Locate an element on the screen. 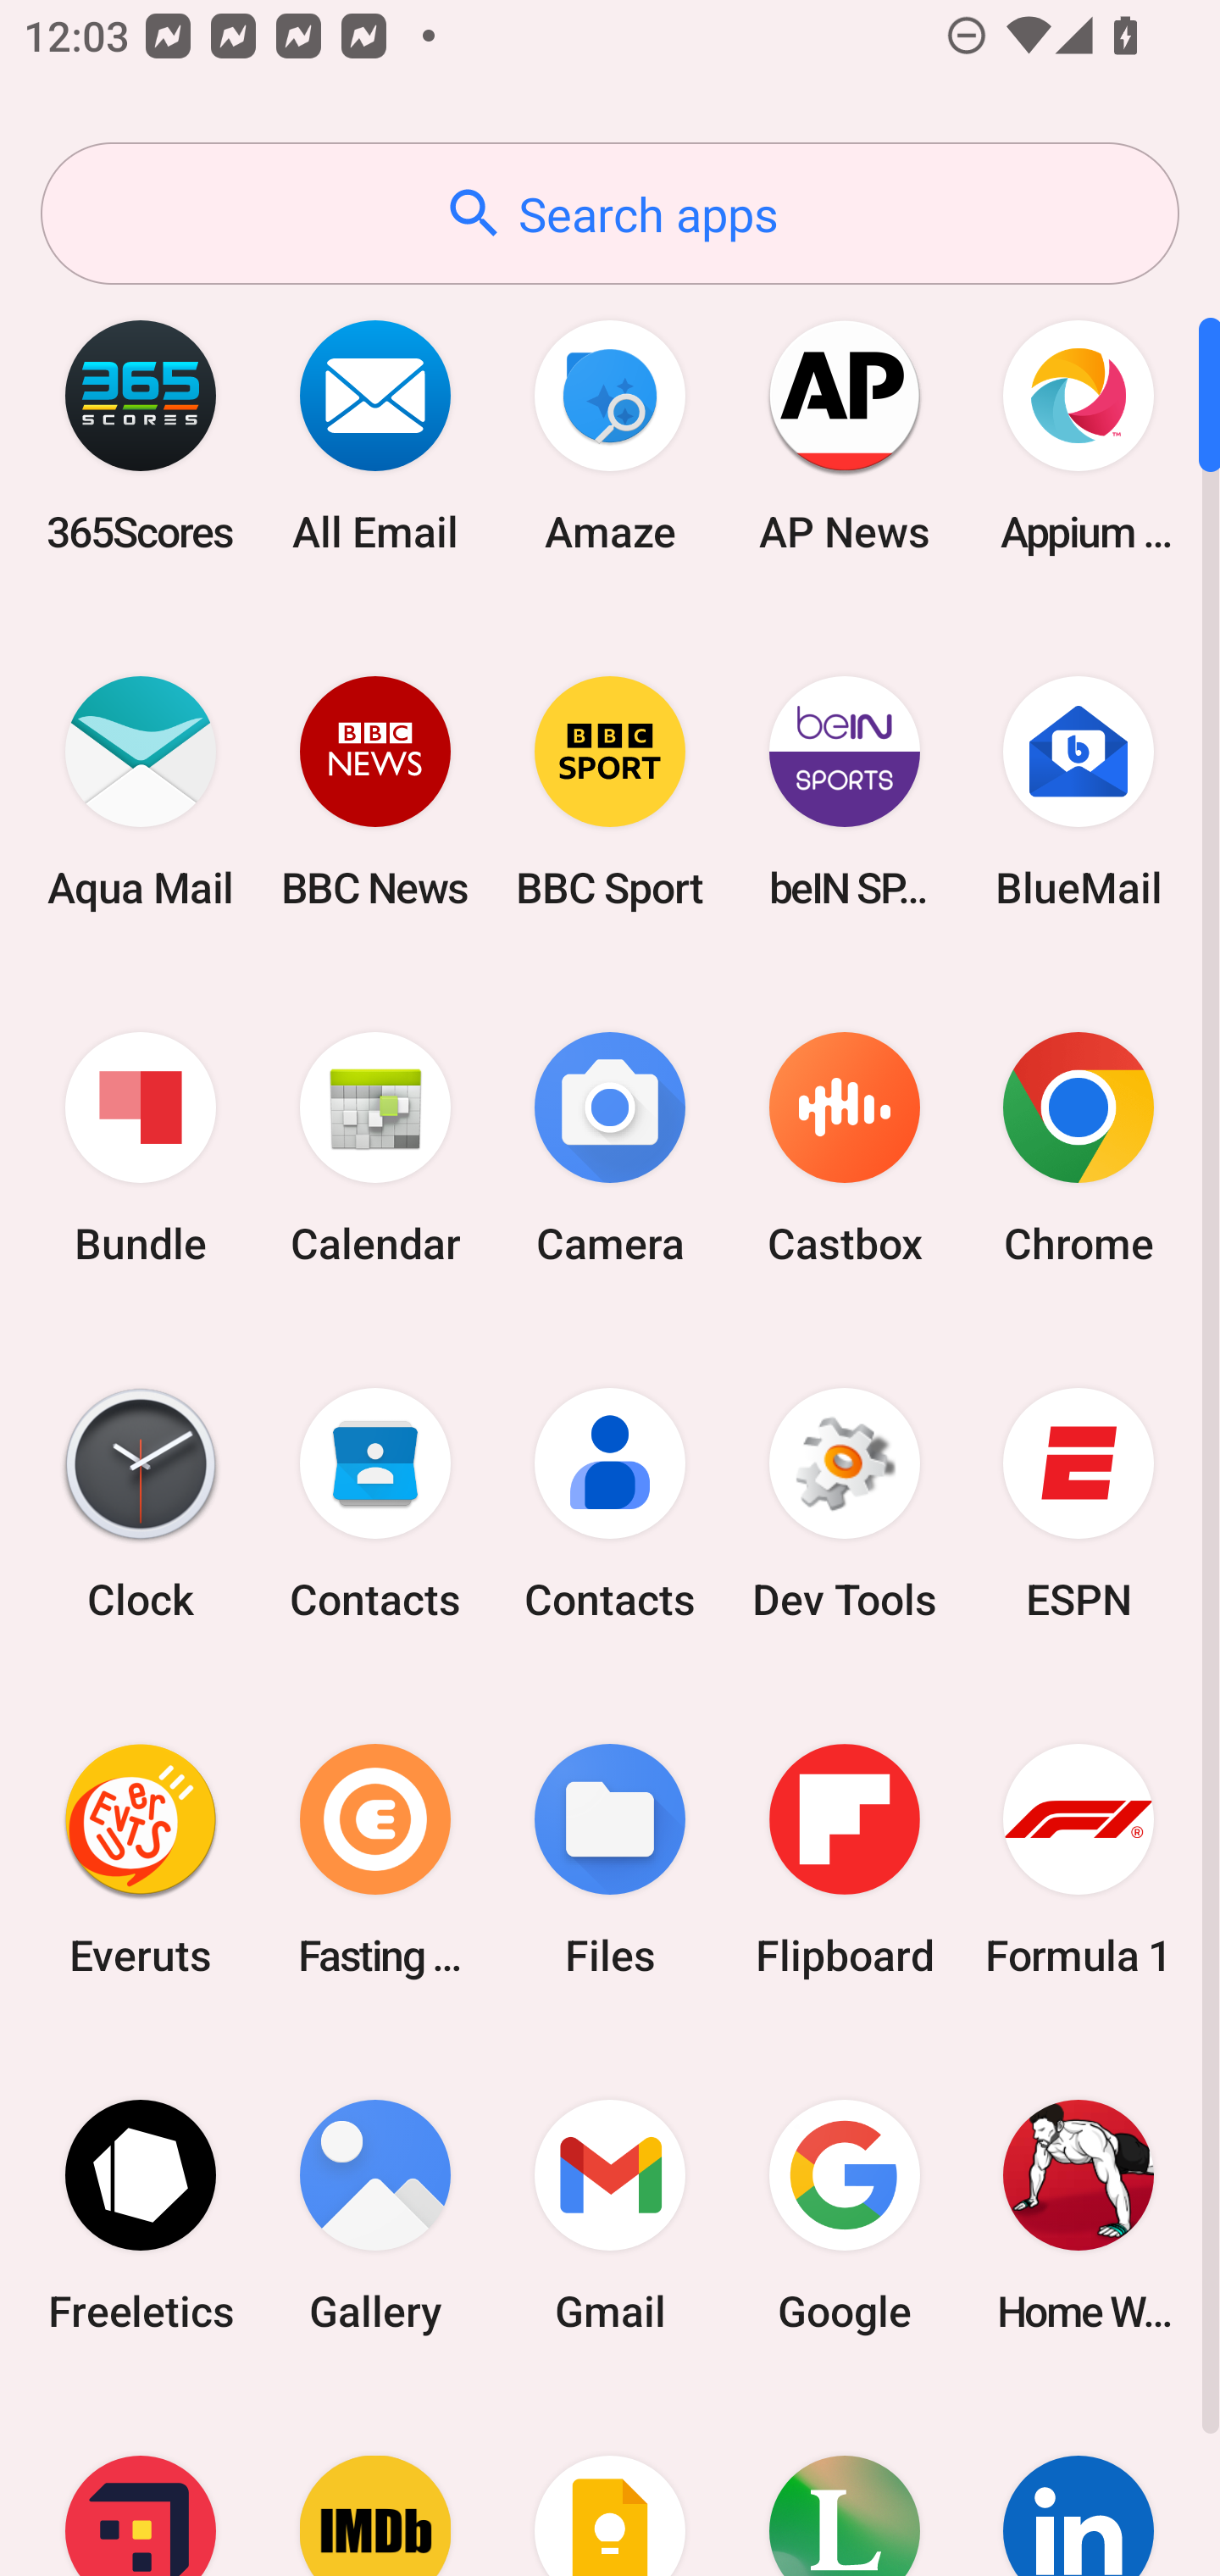 Image resolution: width=1220 pixels, height=2576 pixels. Formula 1 is located at coordinates (1079, 1859).